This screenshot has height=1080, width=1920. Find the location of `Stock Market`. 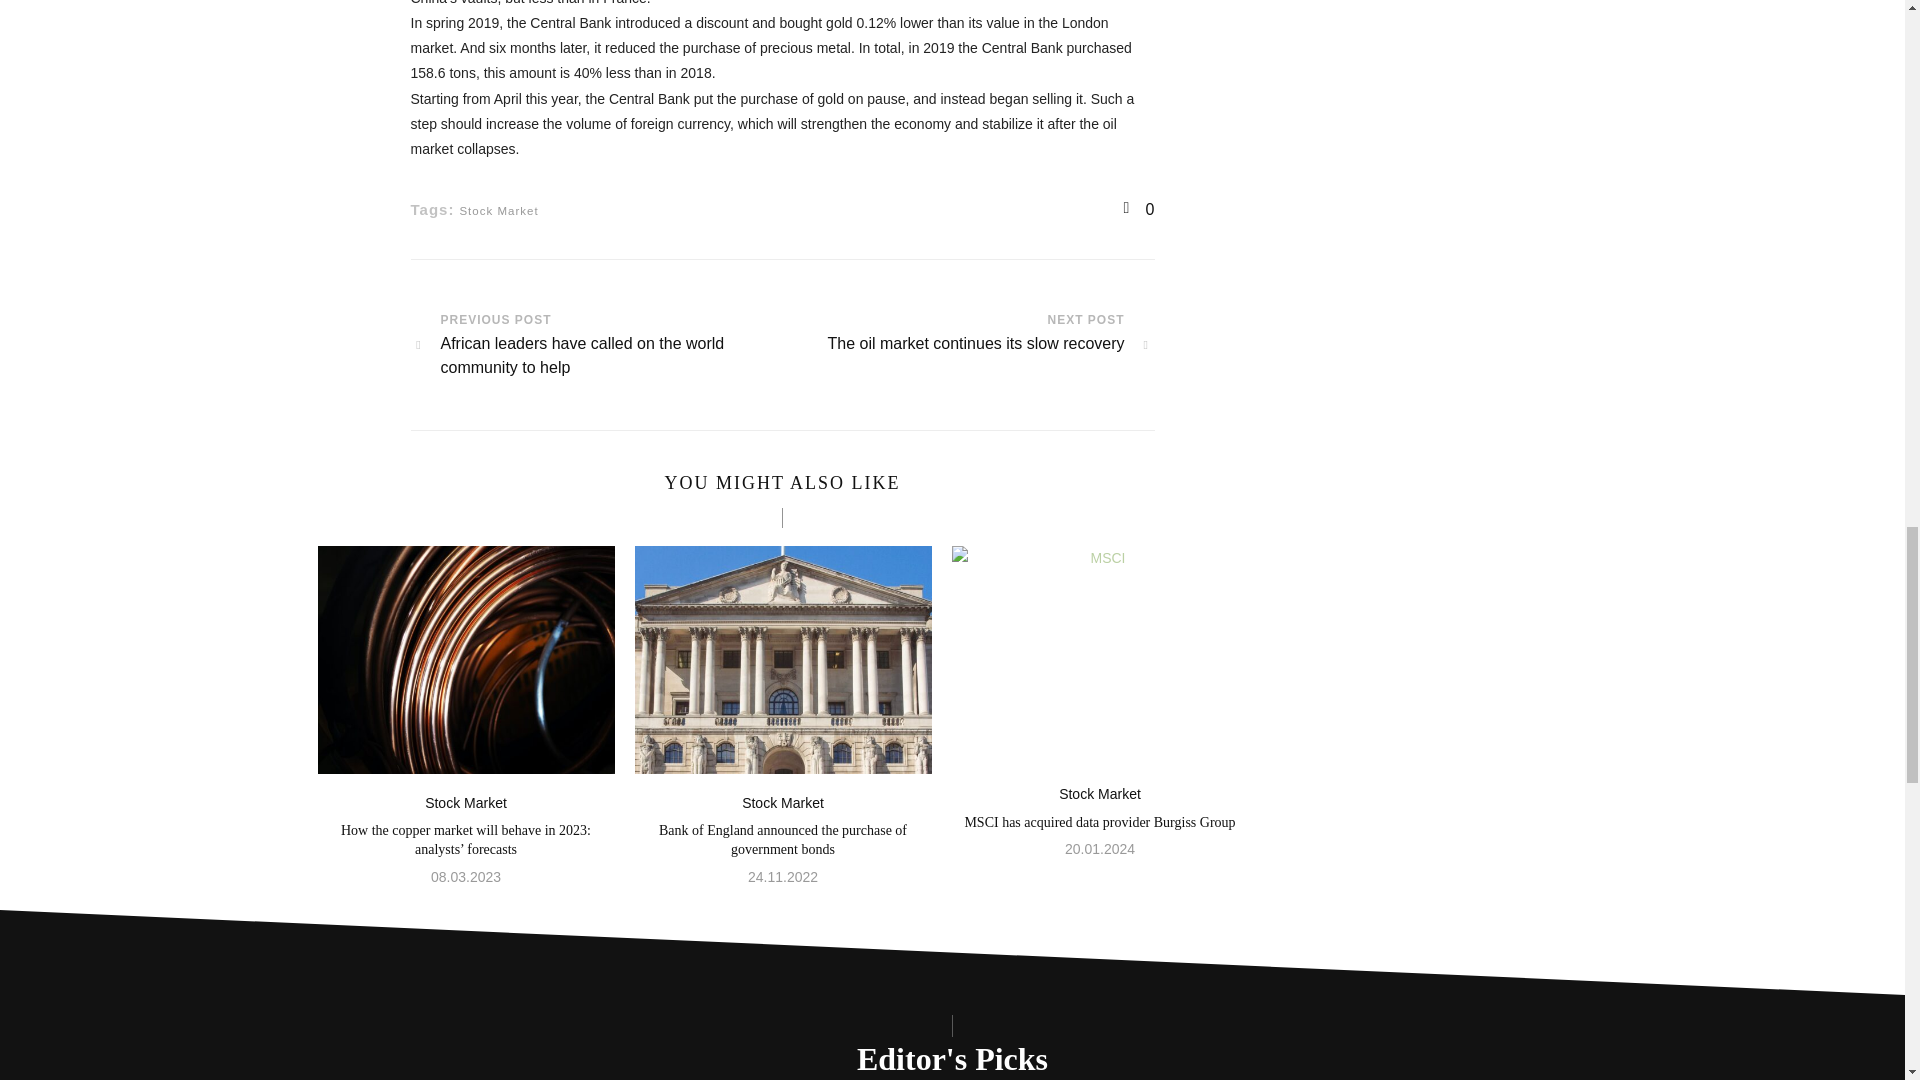

Stock Market is located at coordinates (1139, 209).